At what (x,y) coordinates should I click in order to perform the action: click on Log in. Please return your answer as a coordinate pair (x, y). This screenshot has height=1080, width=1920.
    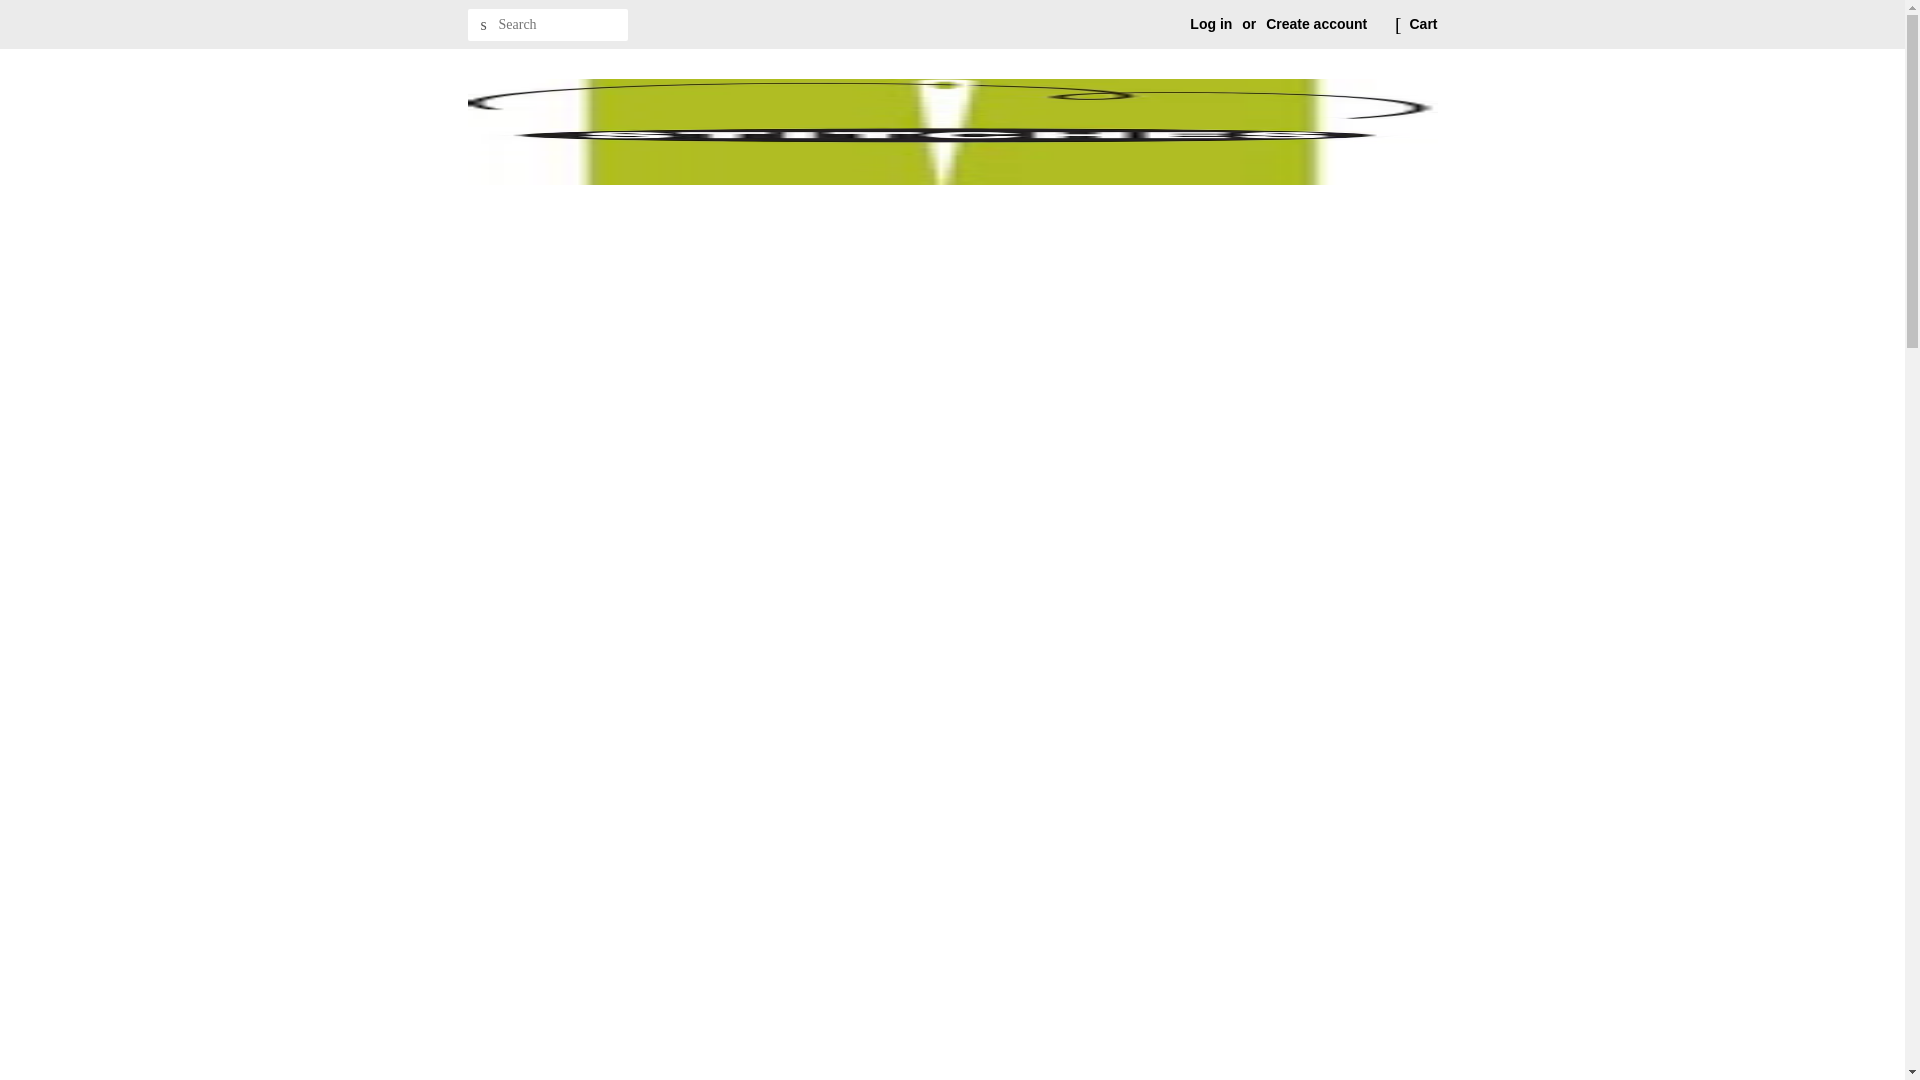
    Looking at the image, I should click on (1211, 24).